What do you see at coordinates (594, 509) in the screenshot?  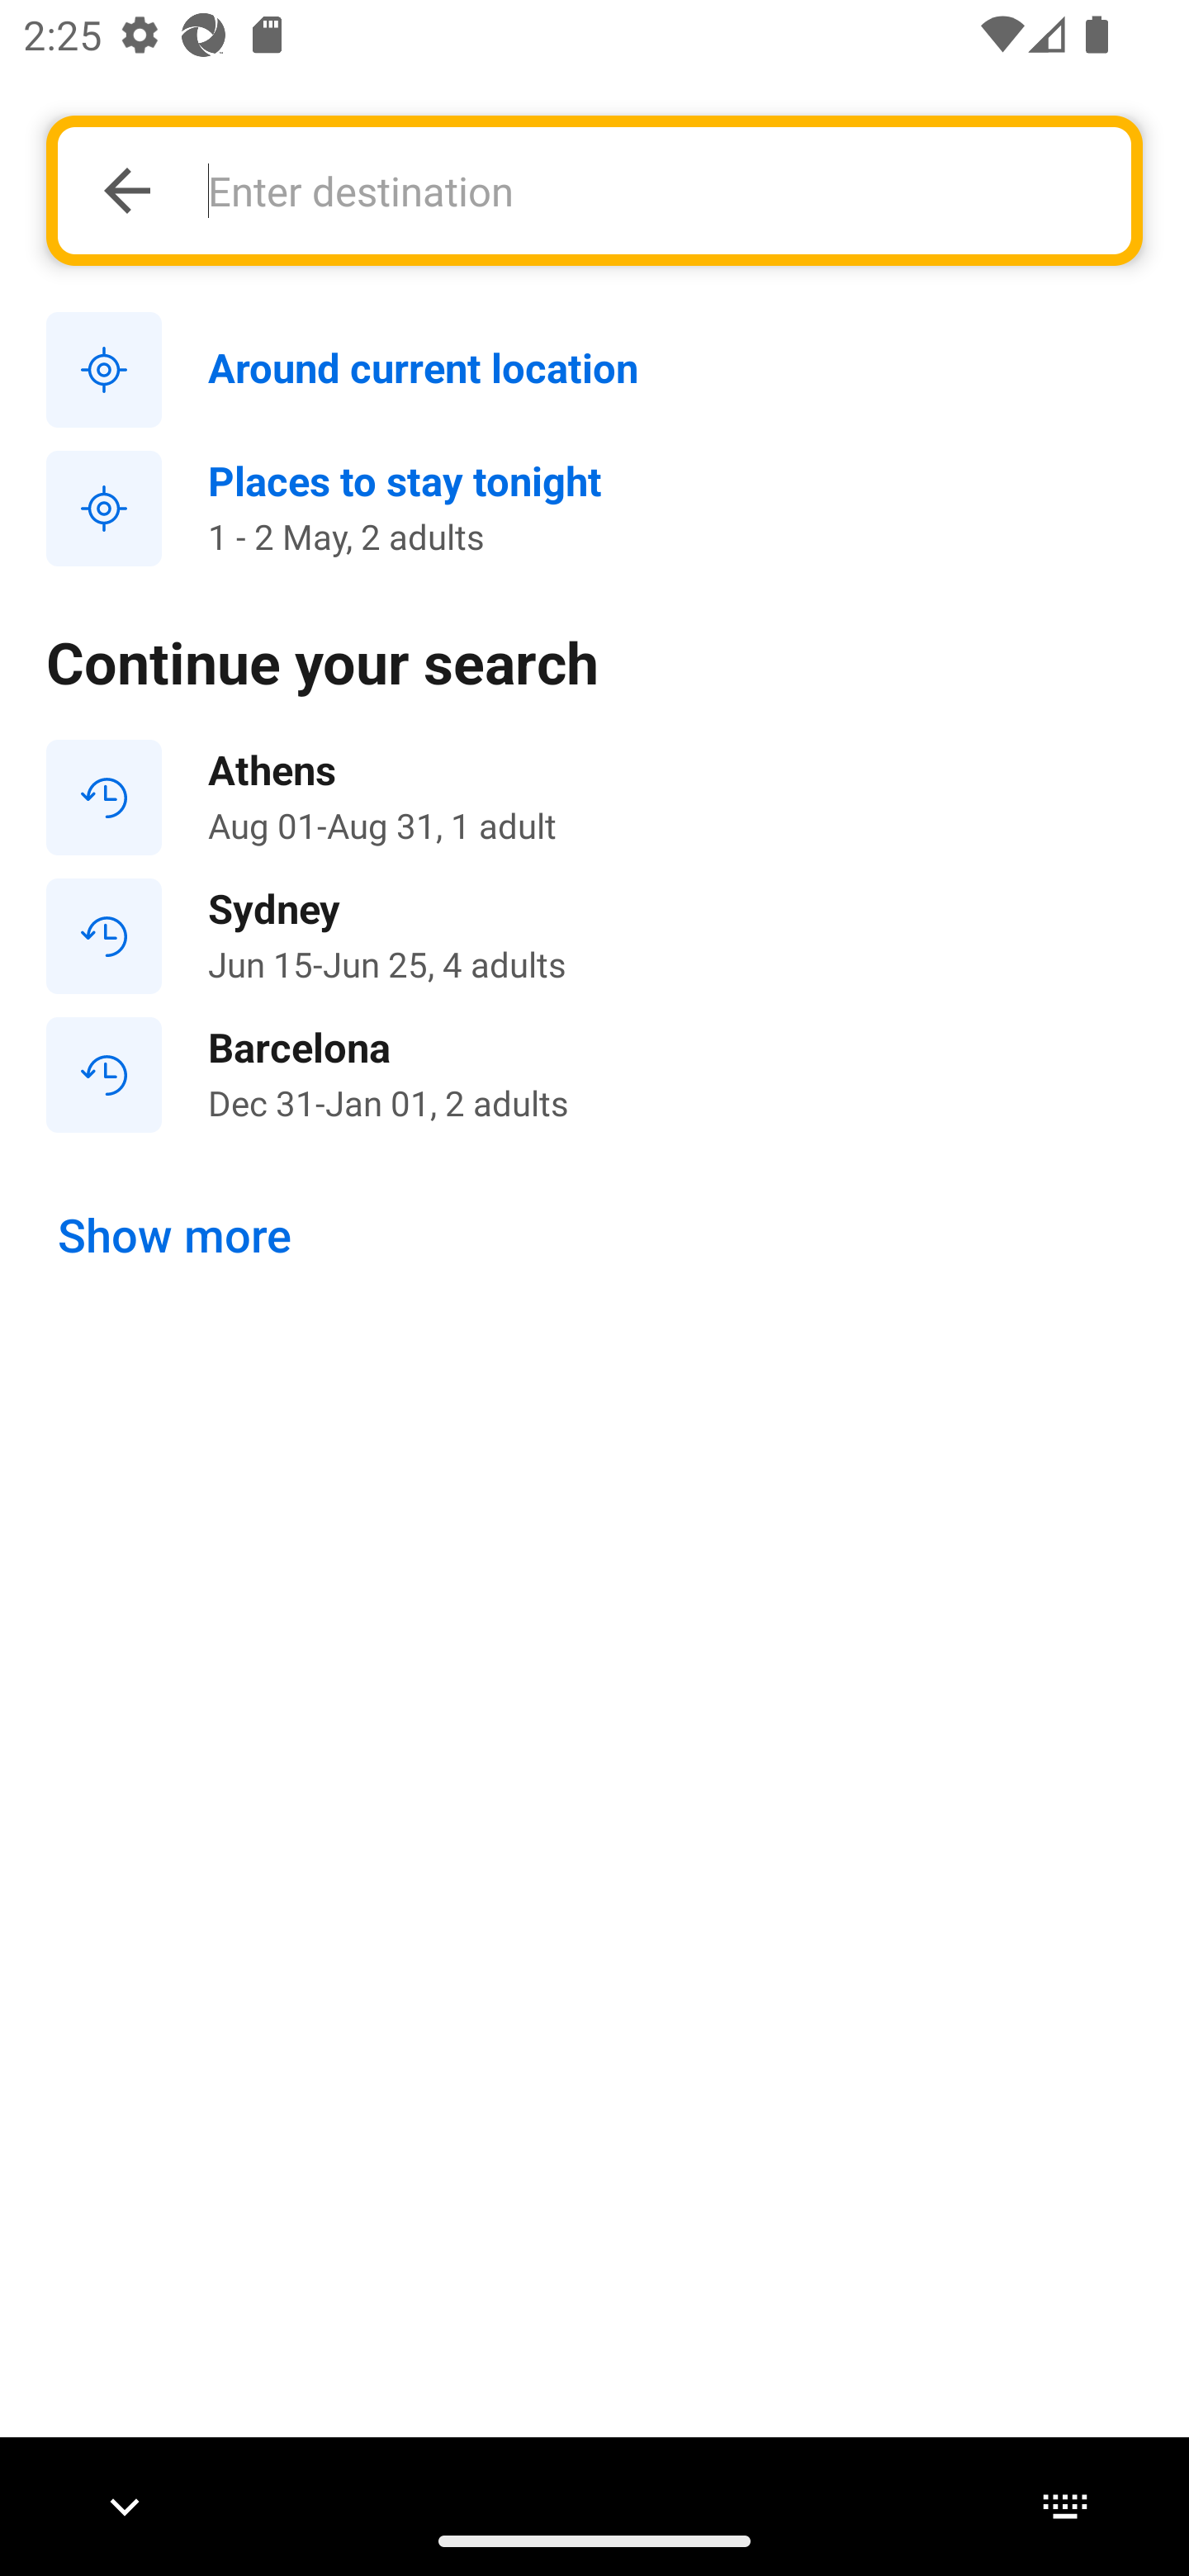 I see `Places to stay tonight 1 - 2 May, 2 adults` at bounding box center [594, 509].